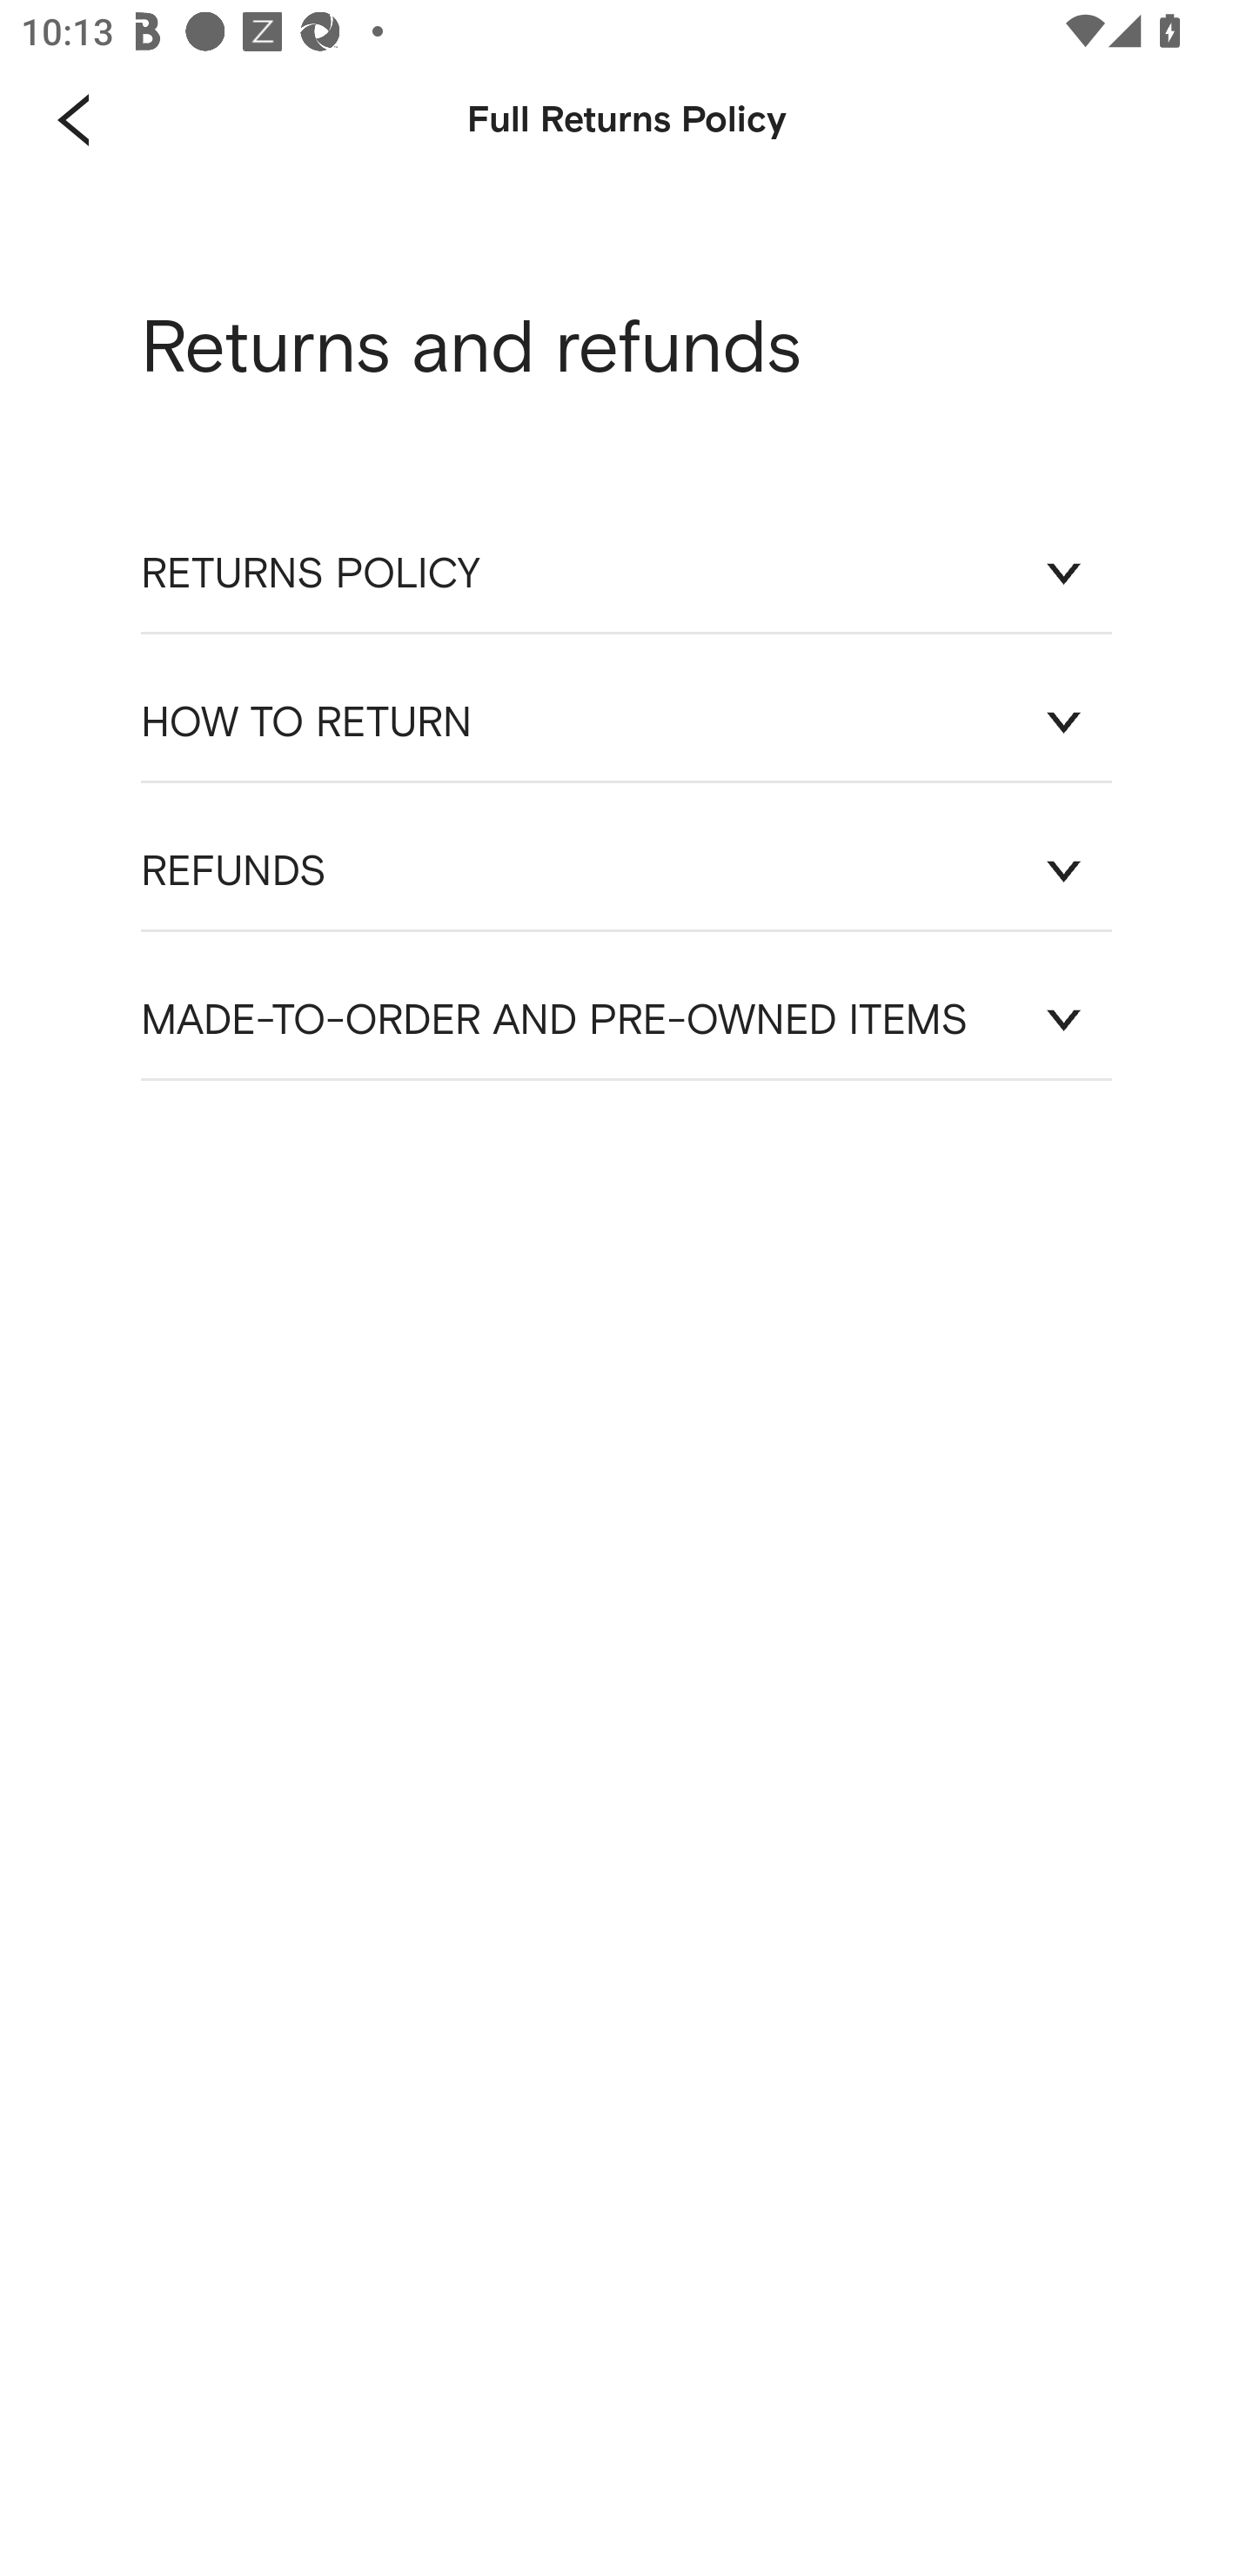  Describe the element at coordinates (626, 1020) in the screenshot. I see `MADE-TO-ORDER AND PRE-OWNED ITEMS` at that location.